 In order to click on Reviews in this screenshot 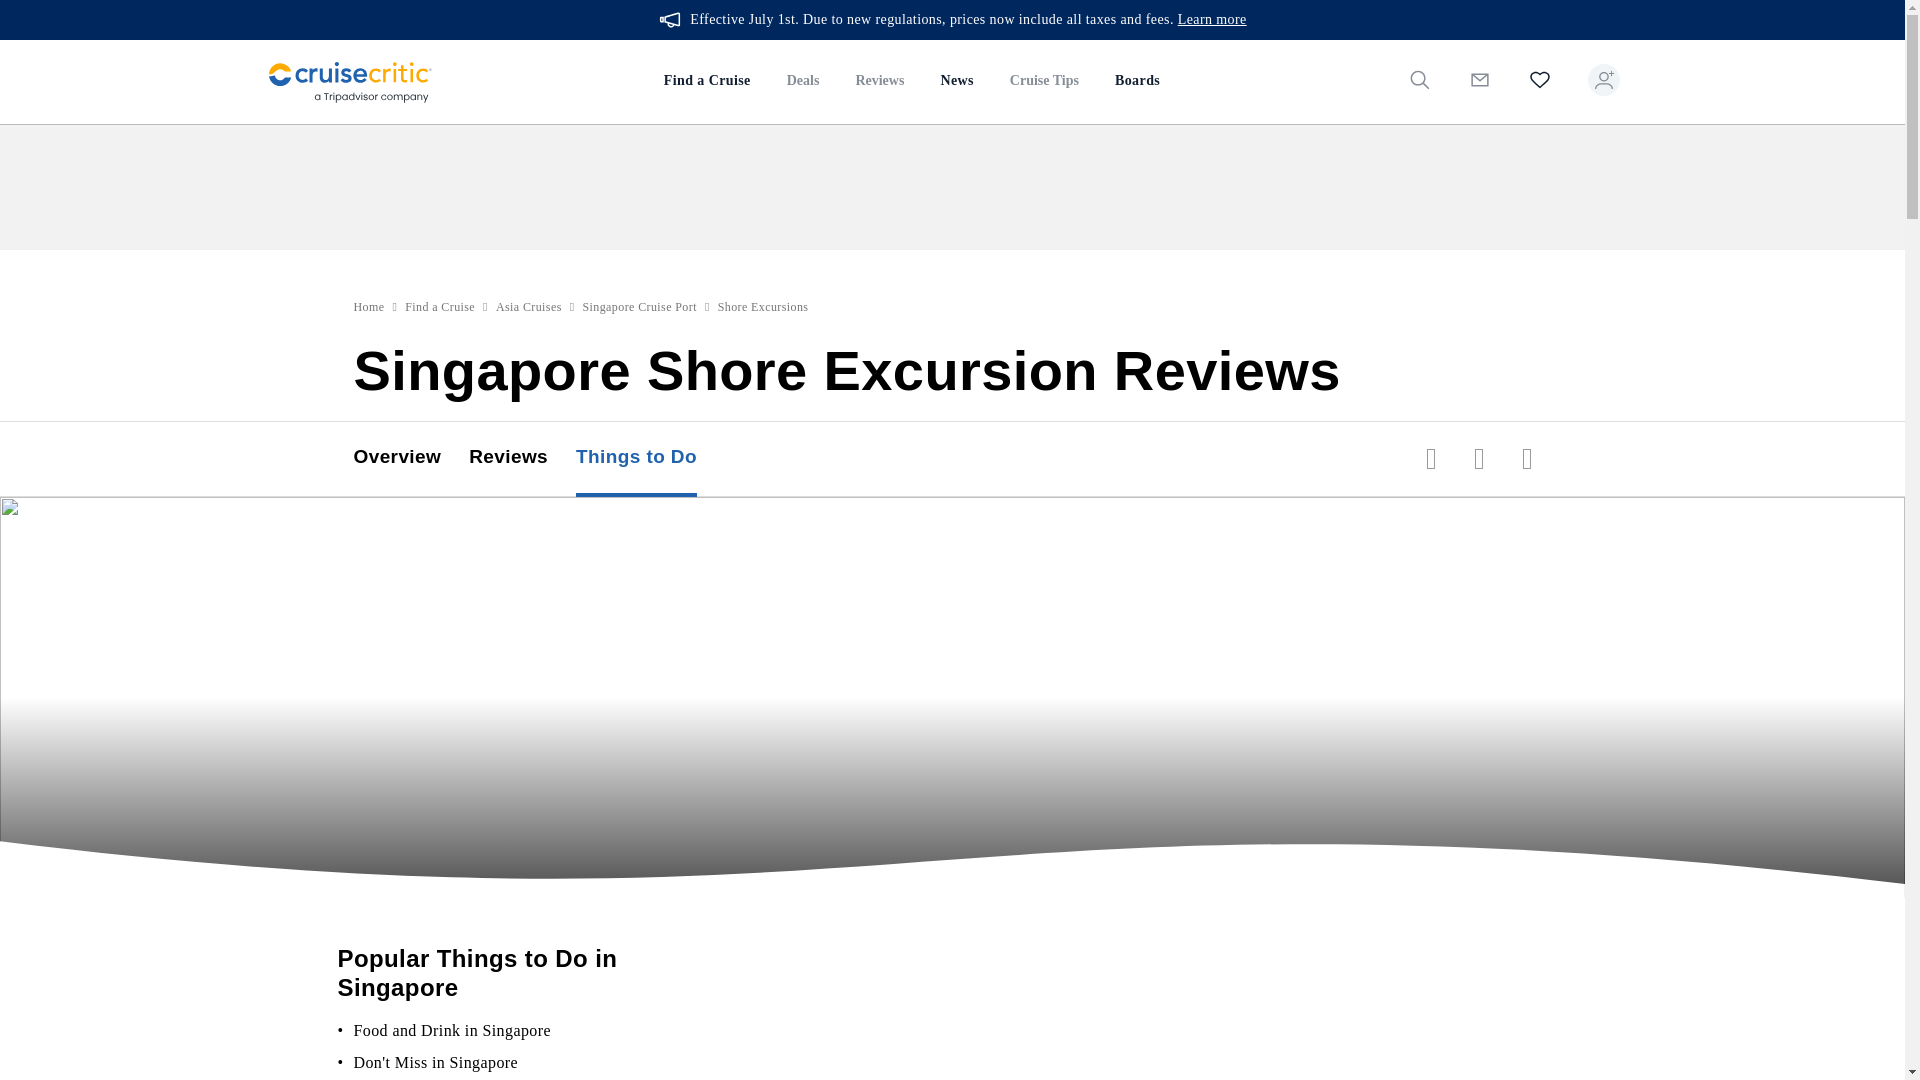, I will do `click(879, 82)`.